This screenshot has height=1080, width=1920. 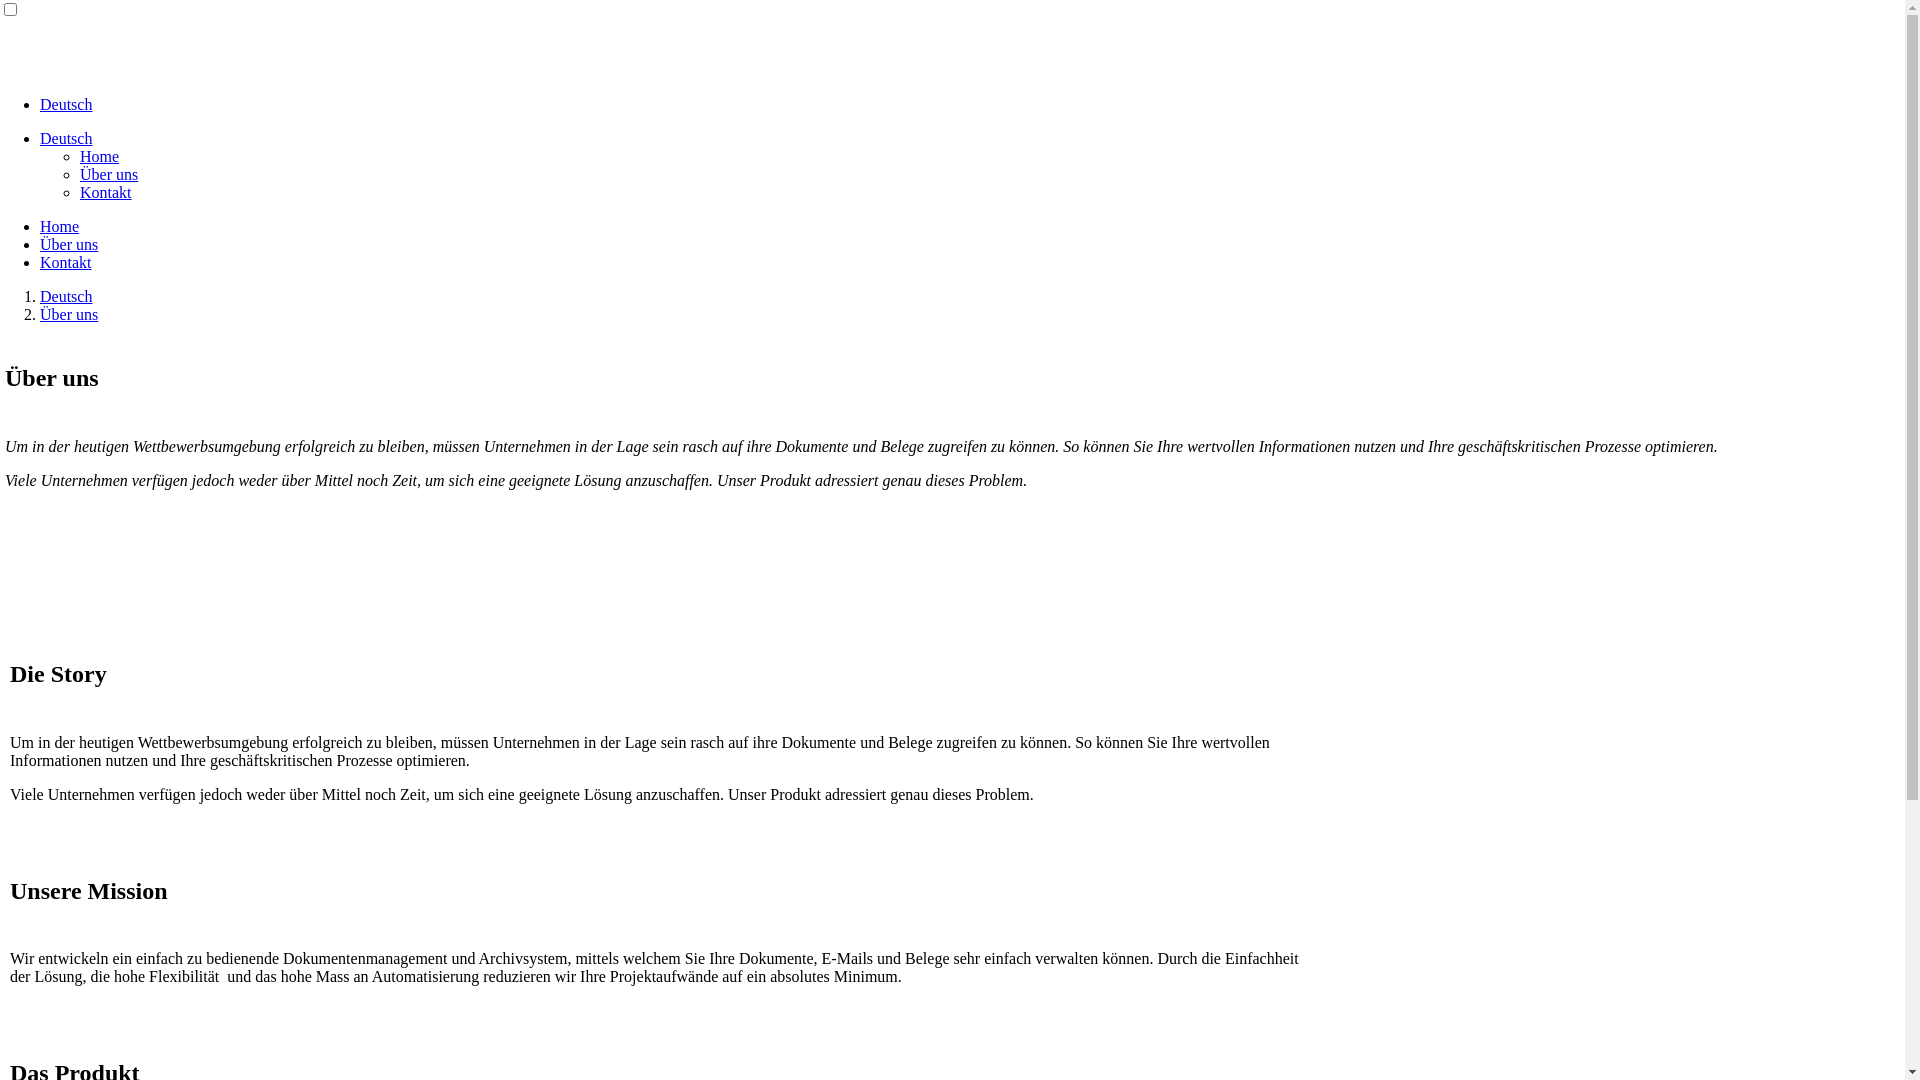 What do you see at coordinates (66, 296) in the screenshot?
I see `Deutsch` at bounding box center [66, 296].